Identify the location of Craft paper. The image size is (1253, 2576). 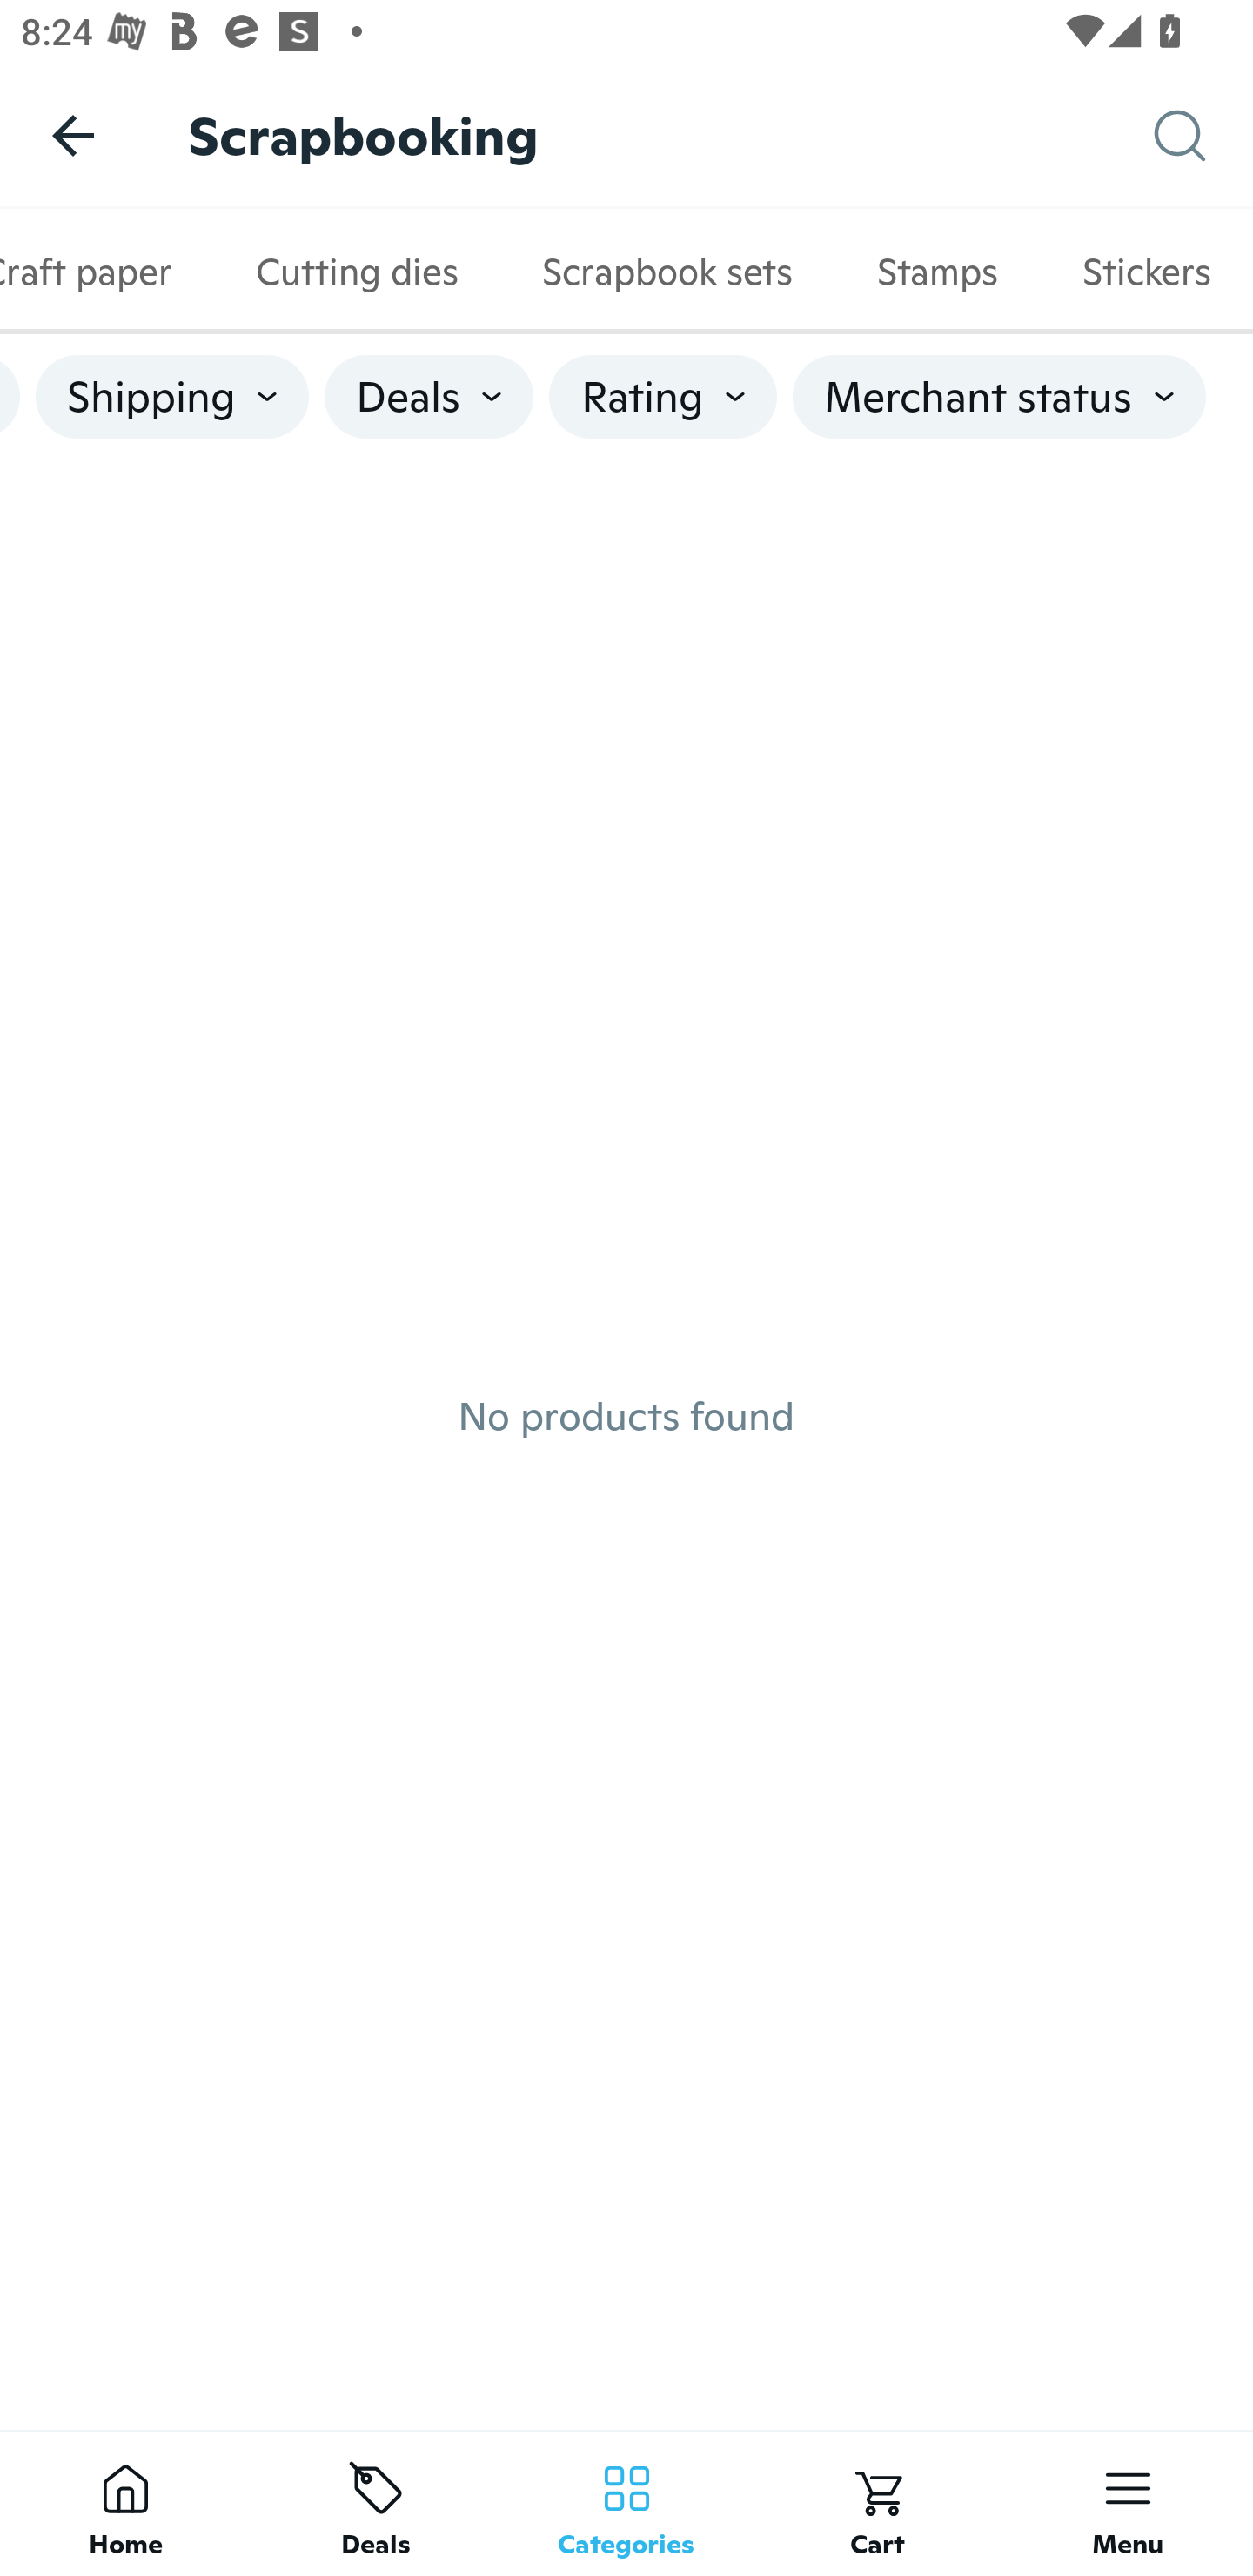
(106, 272).